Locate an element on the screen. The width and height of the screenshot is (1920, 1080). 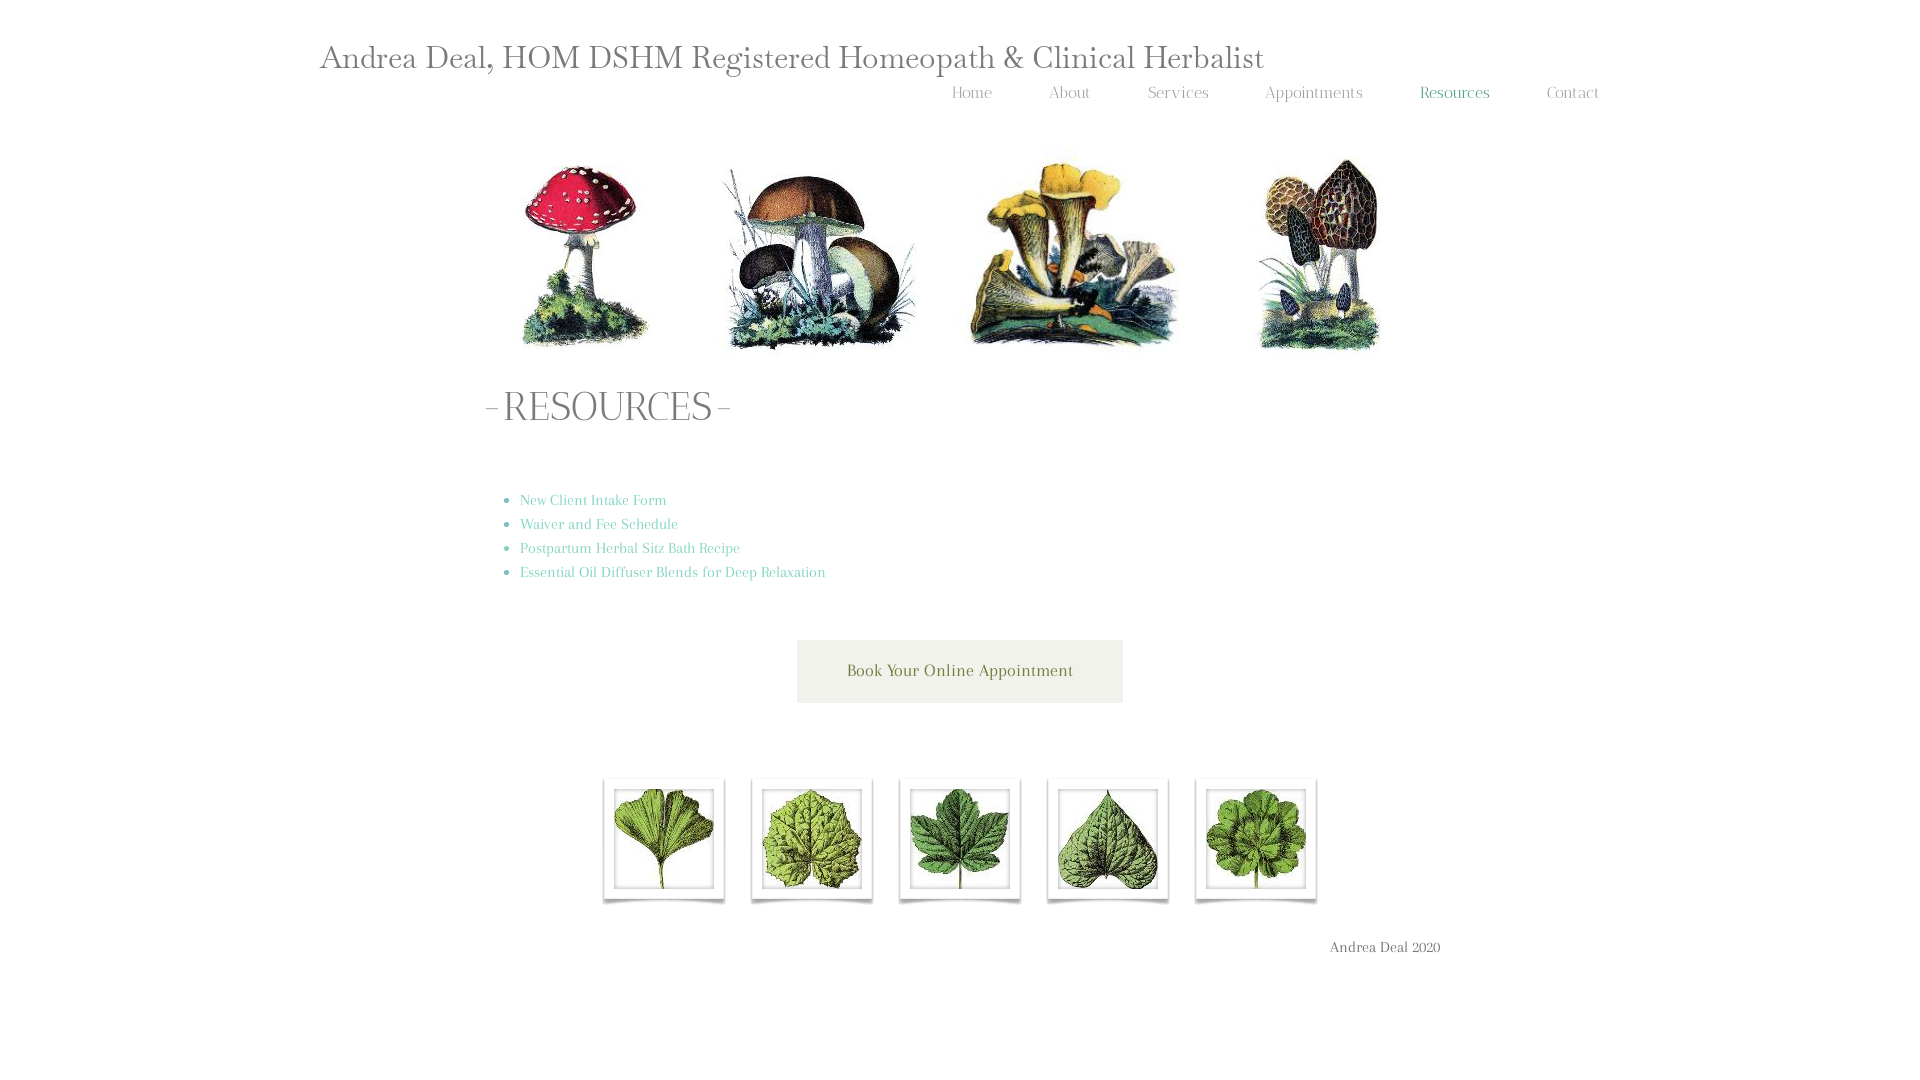
Appointments is located at coordinates (1314, 92).